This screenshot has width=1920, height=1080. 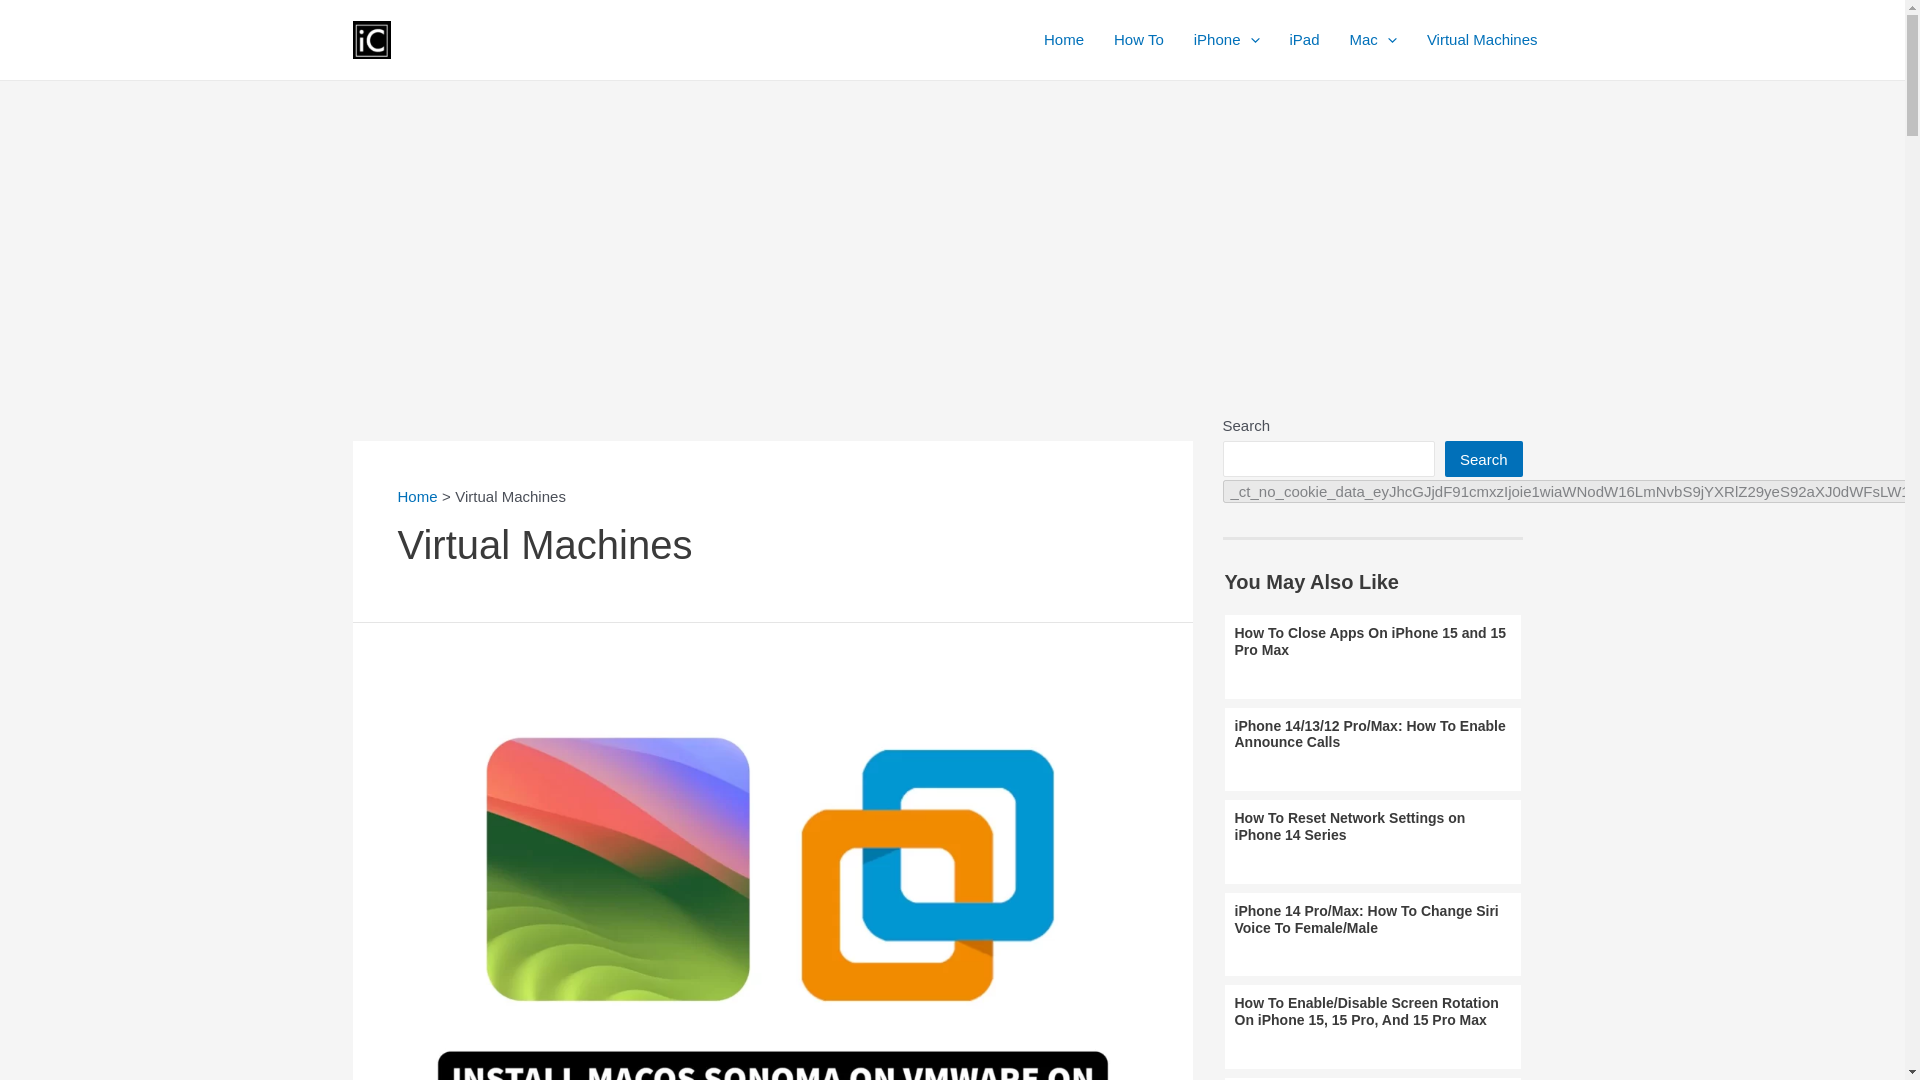 I want to click on Mac, so click(x=1372, y=40).